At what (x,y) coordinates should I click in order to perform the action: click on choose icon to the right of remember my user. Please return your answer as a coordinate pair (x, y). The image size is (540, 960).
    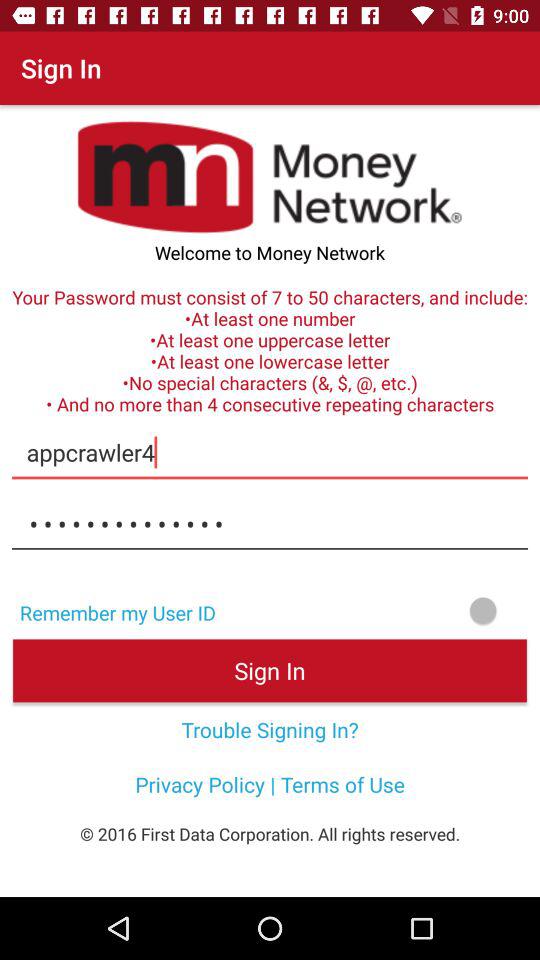
    Looking at the image, I should click on (384, 610).